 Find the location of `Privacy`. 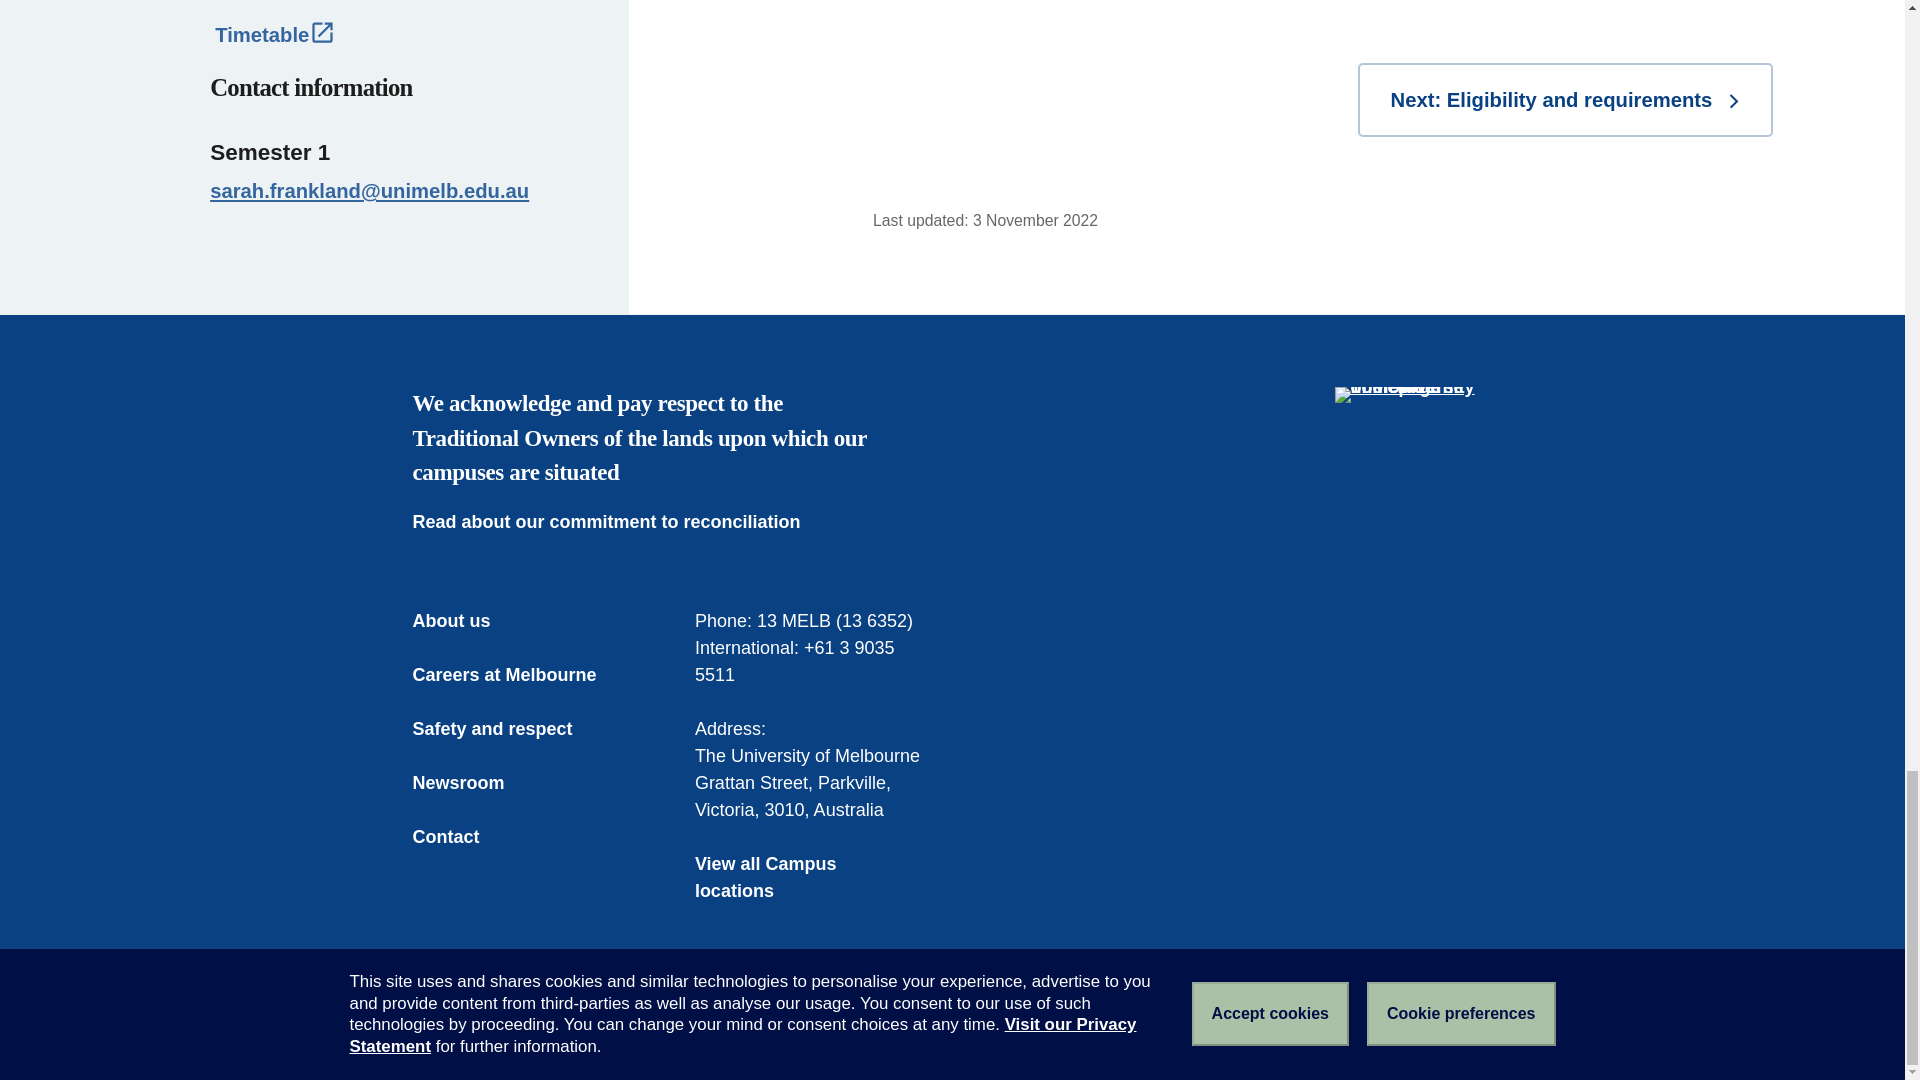

Privacy is located at coordinates (797, 1028).